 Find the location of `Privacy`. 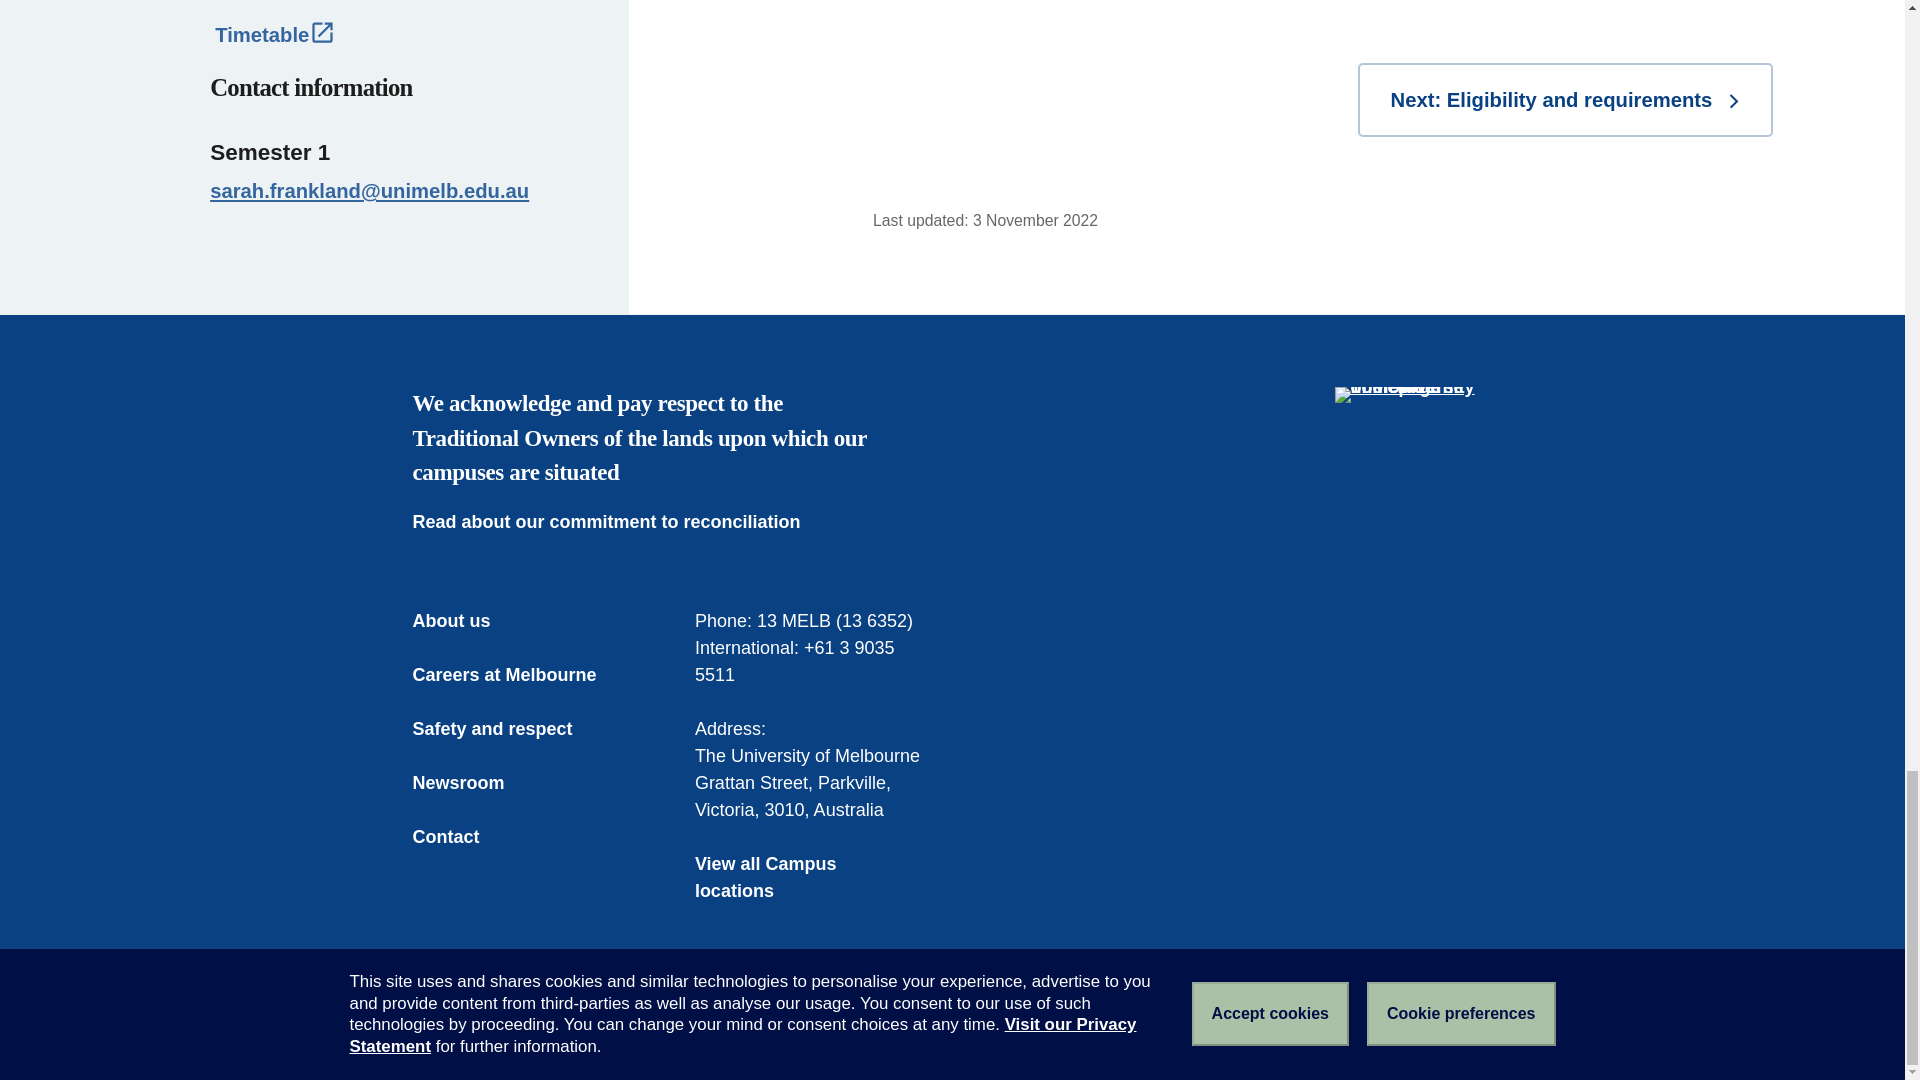

Privacy is located at coordinates (797, 1028).